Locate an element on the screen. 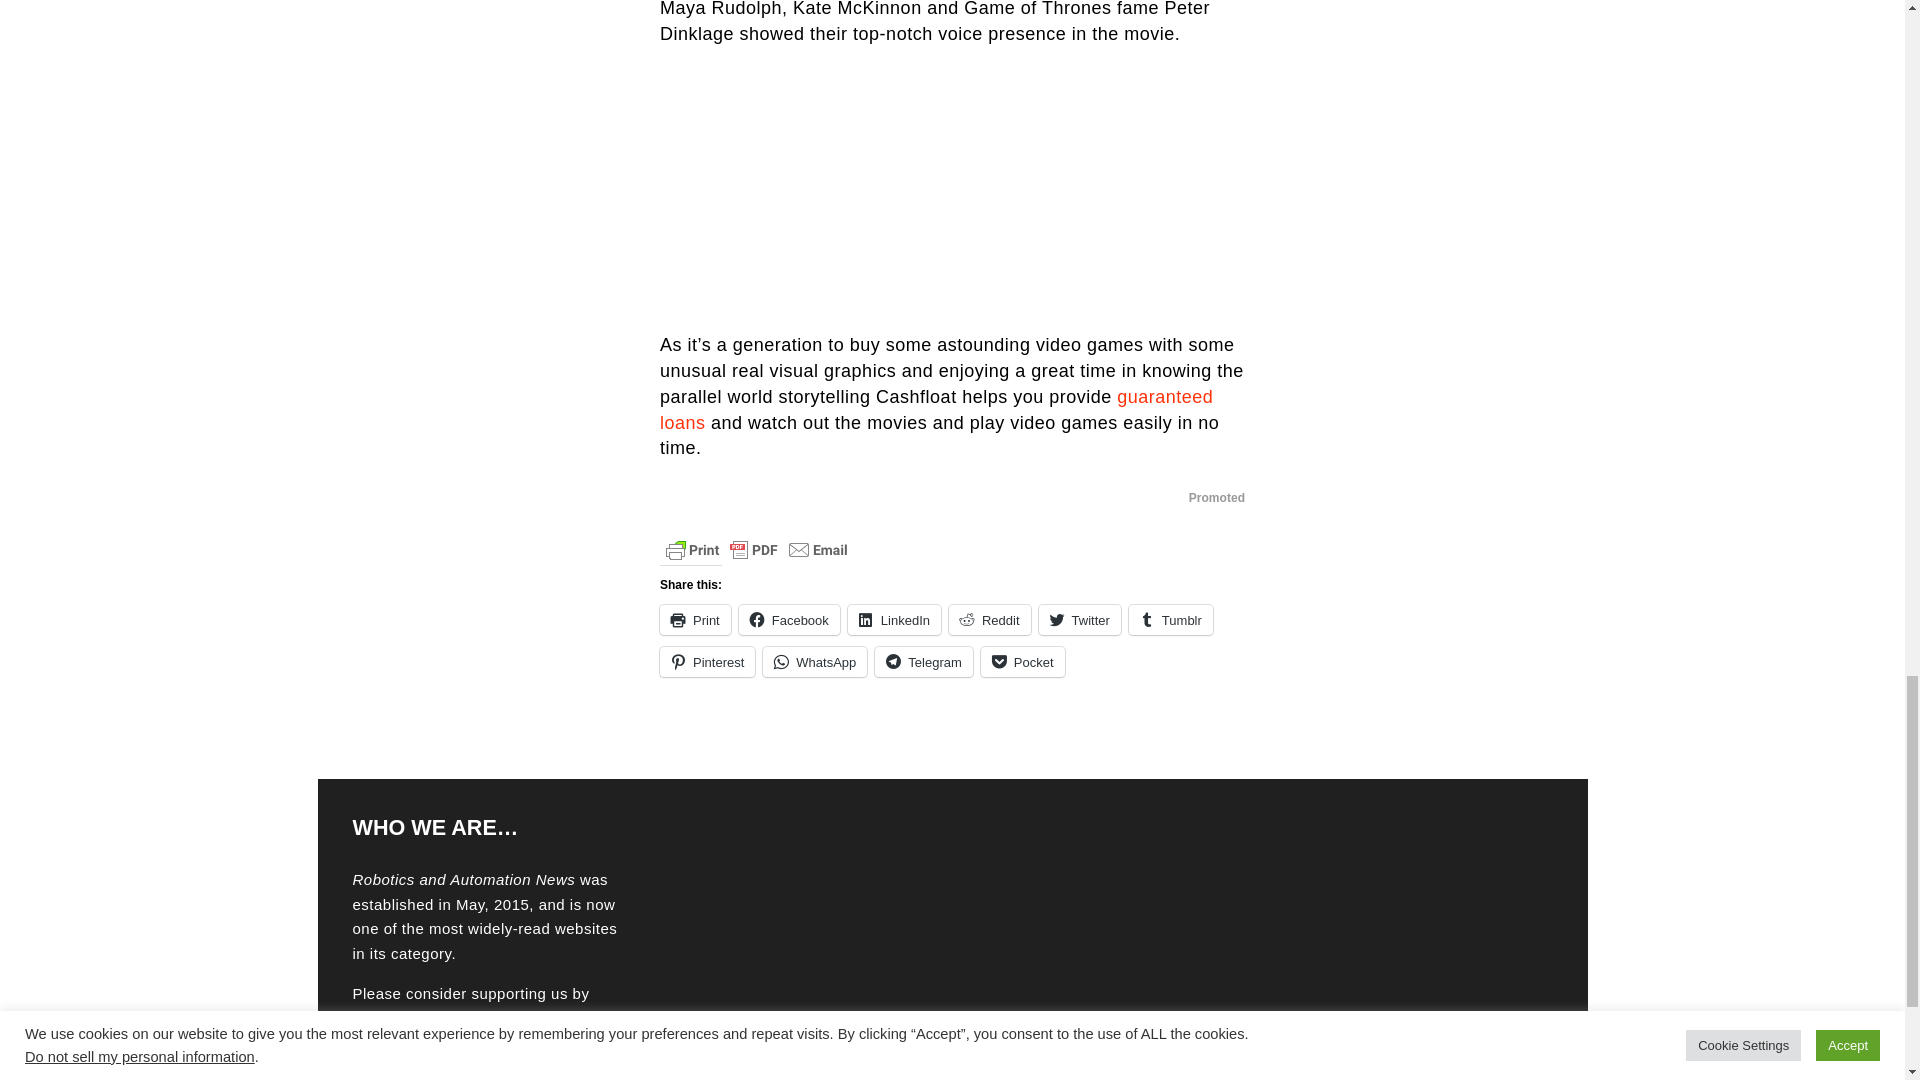 Image resolution: width=1920 pixels, height=1080 pixels. Click to share on Telegram is located at coordinates (923, 662).